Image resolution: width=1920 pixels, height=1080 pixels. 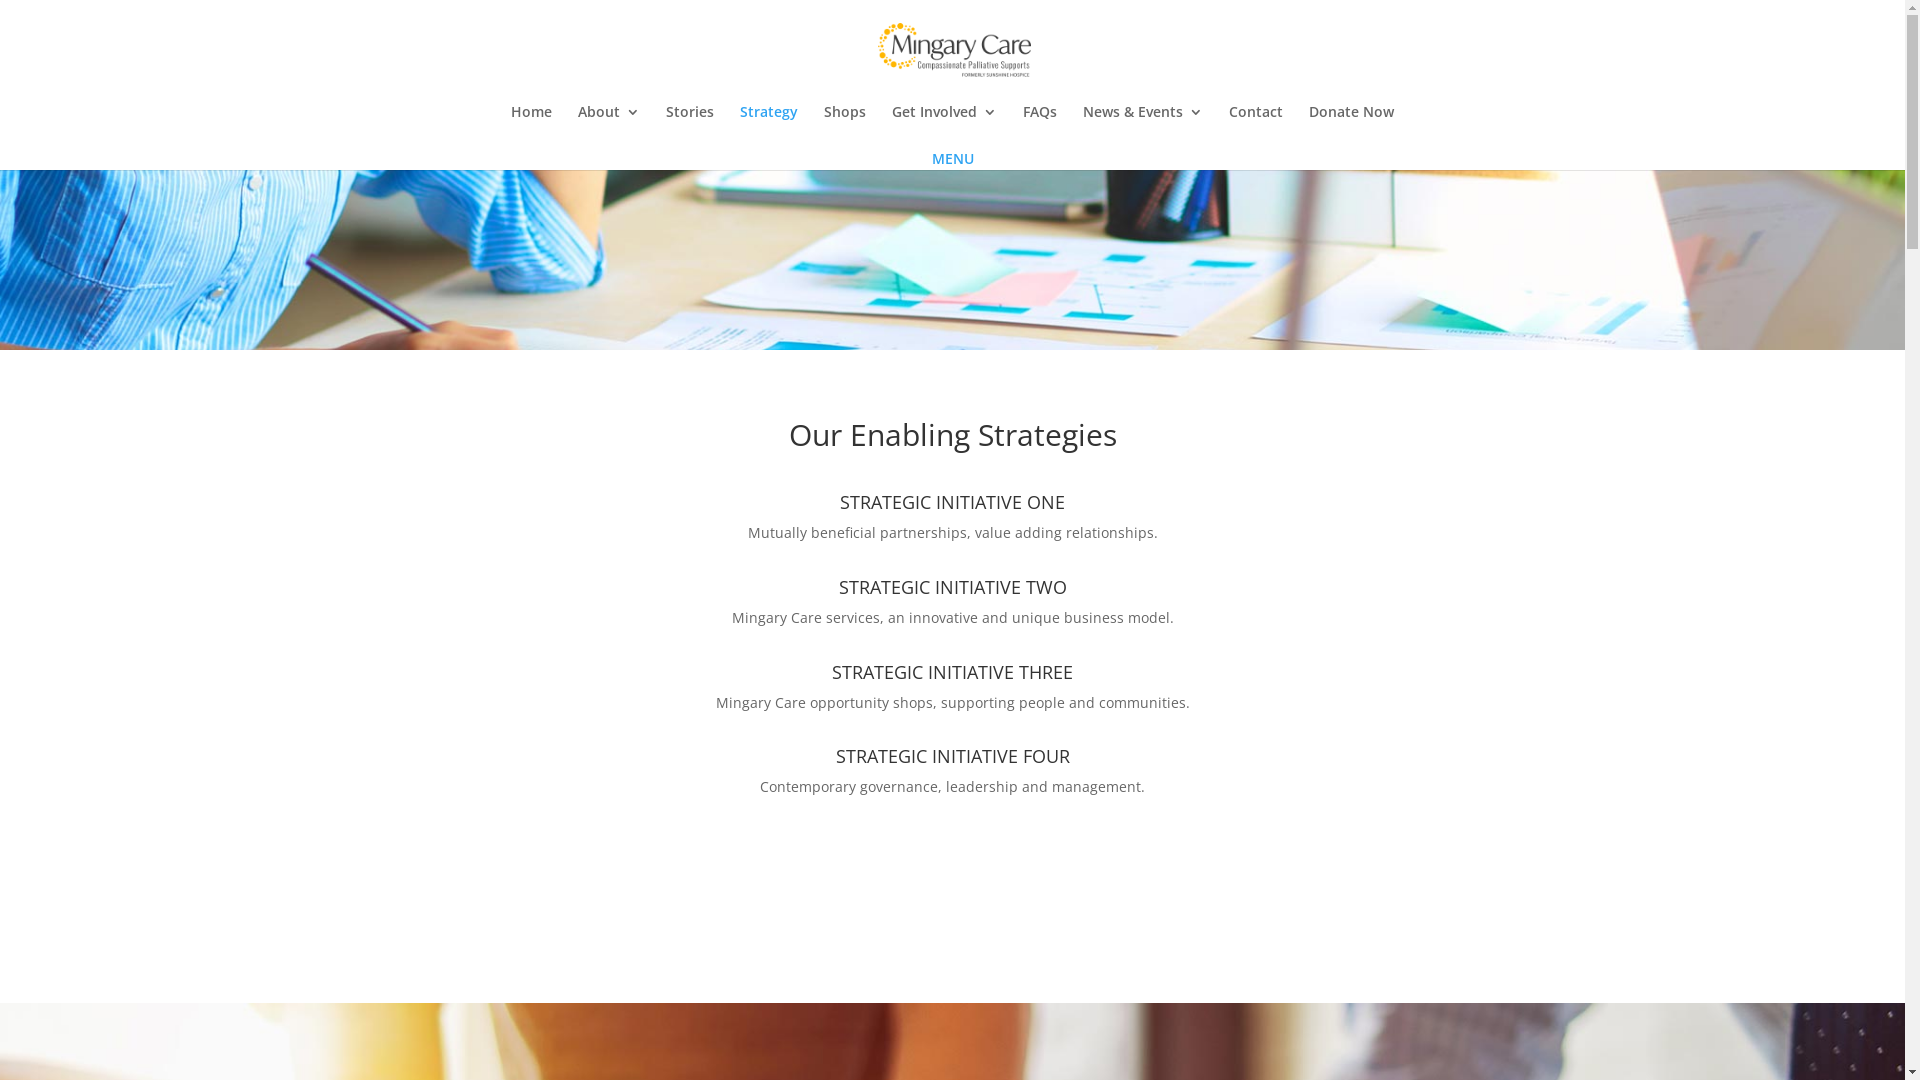 What do you see at coordinates (1143, 126) in the screenshot?
I see `News & Events` at bounding box center [1143, 126].